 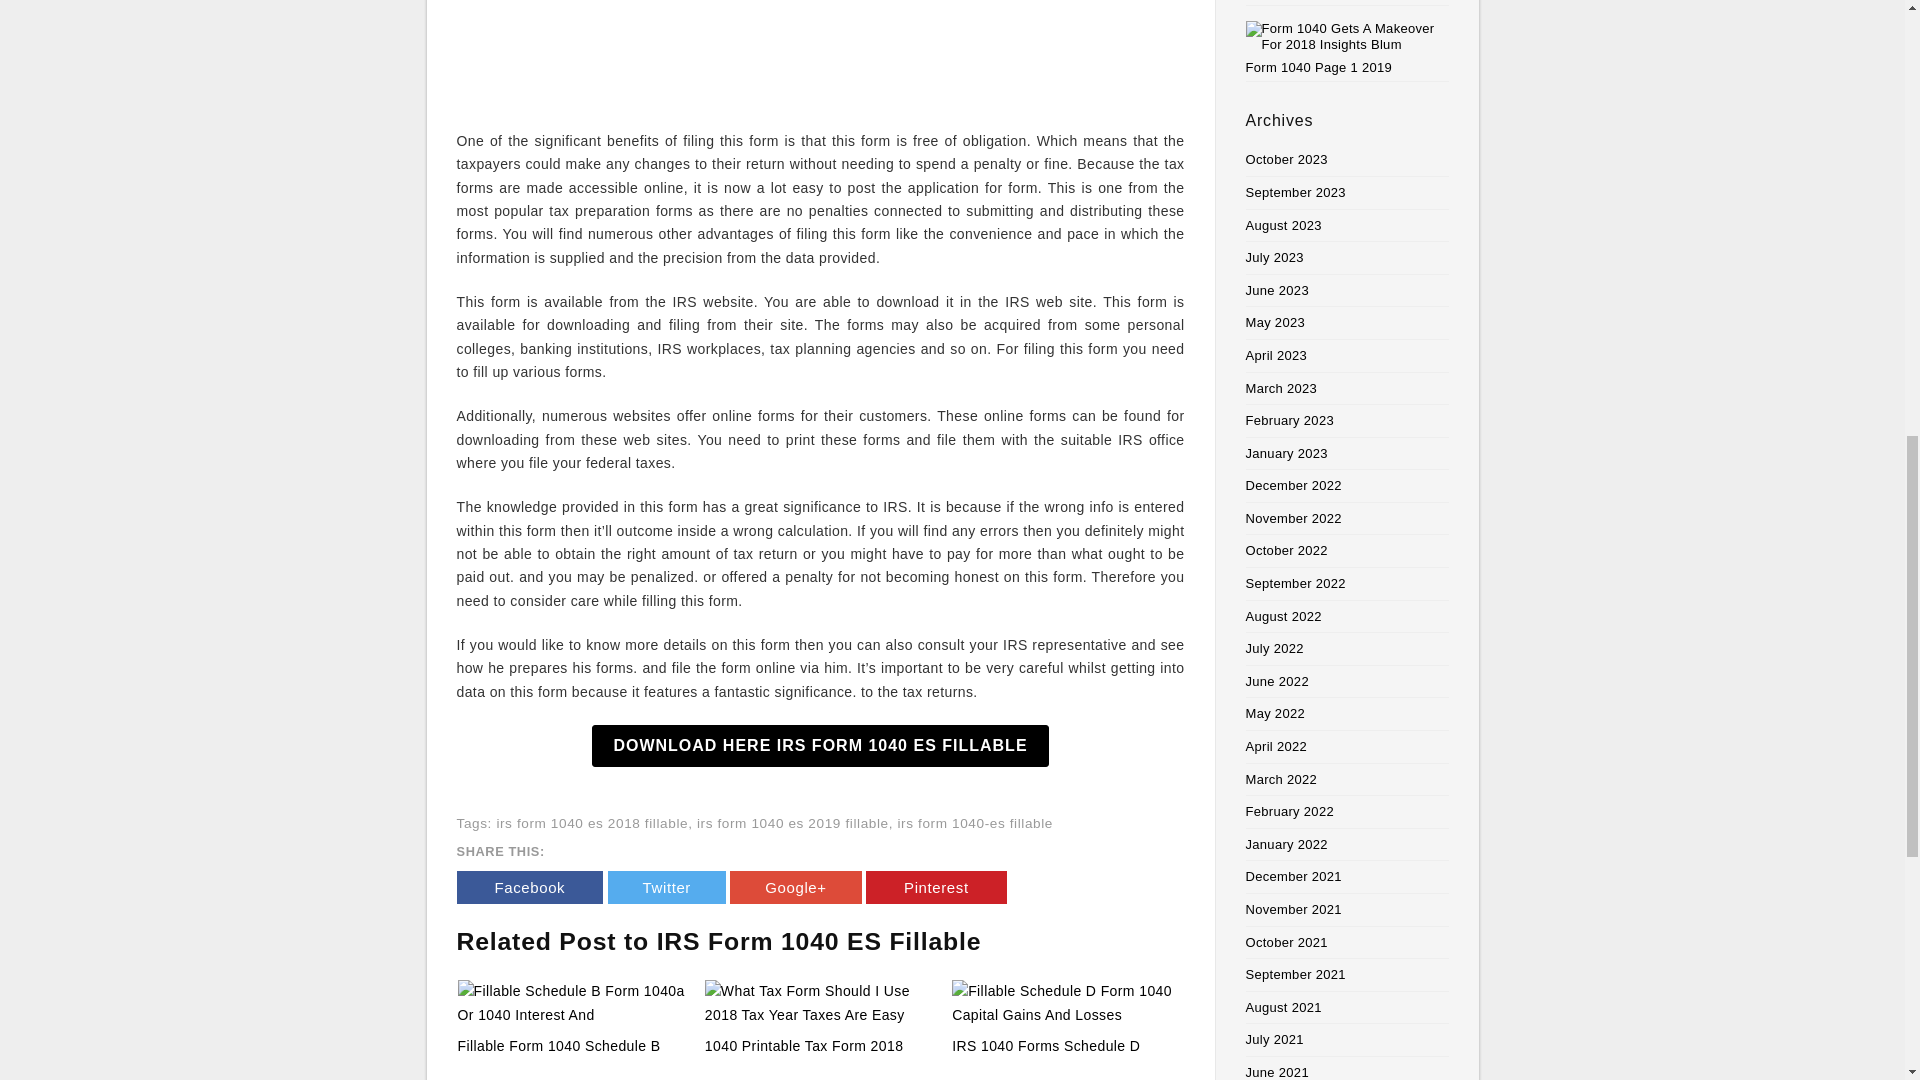 I want to click on Pinterest, so click(x=936, y=886).